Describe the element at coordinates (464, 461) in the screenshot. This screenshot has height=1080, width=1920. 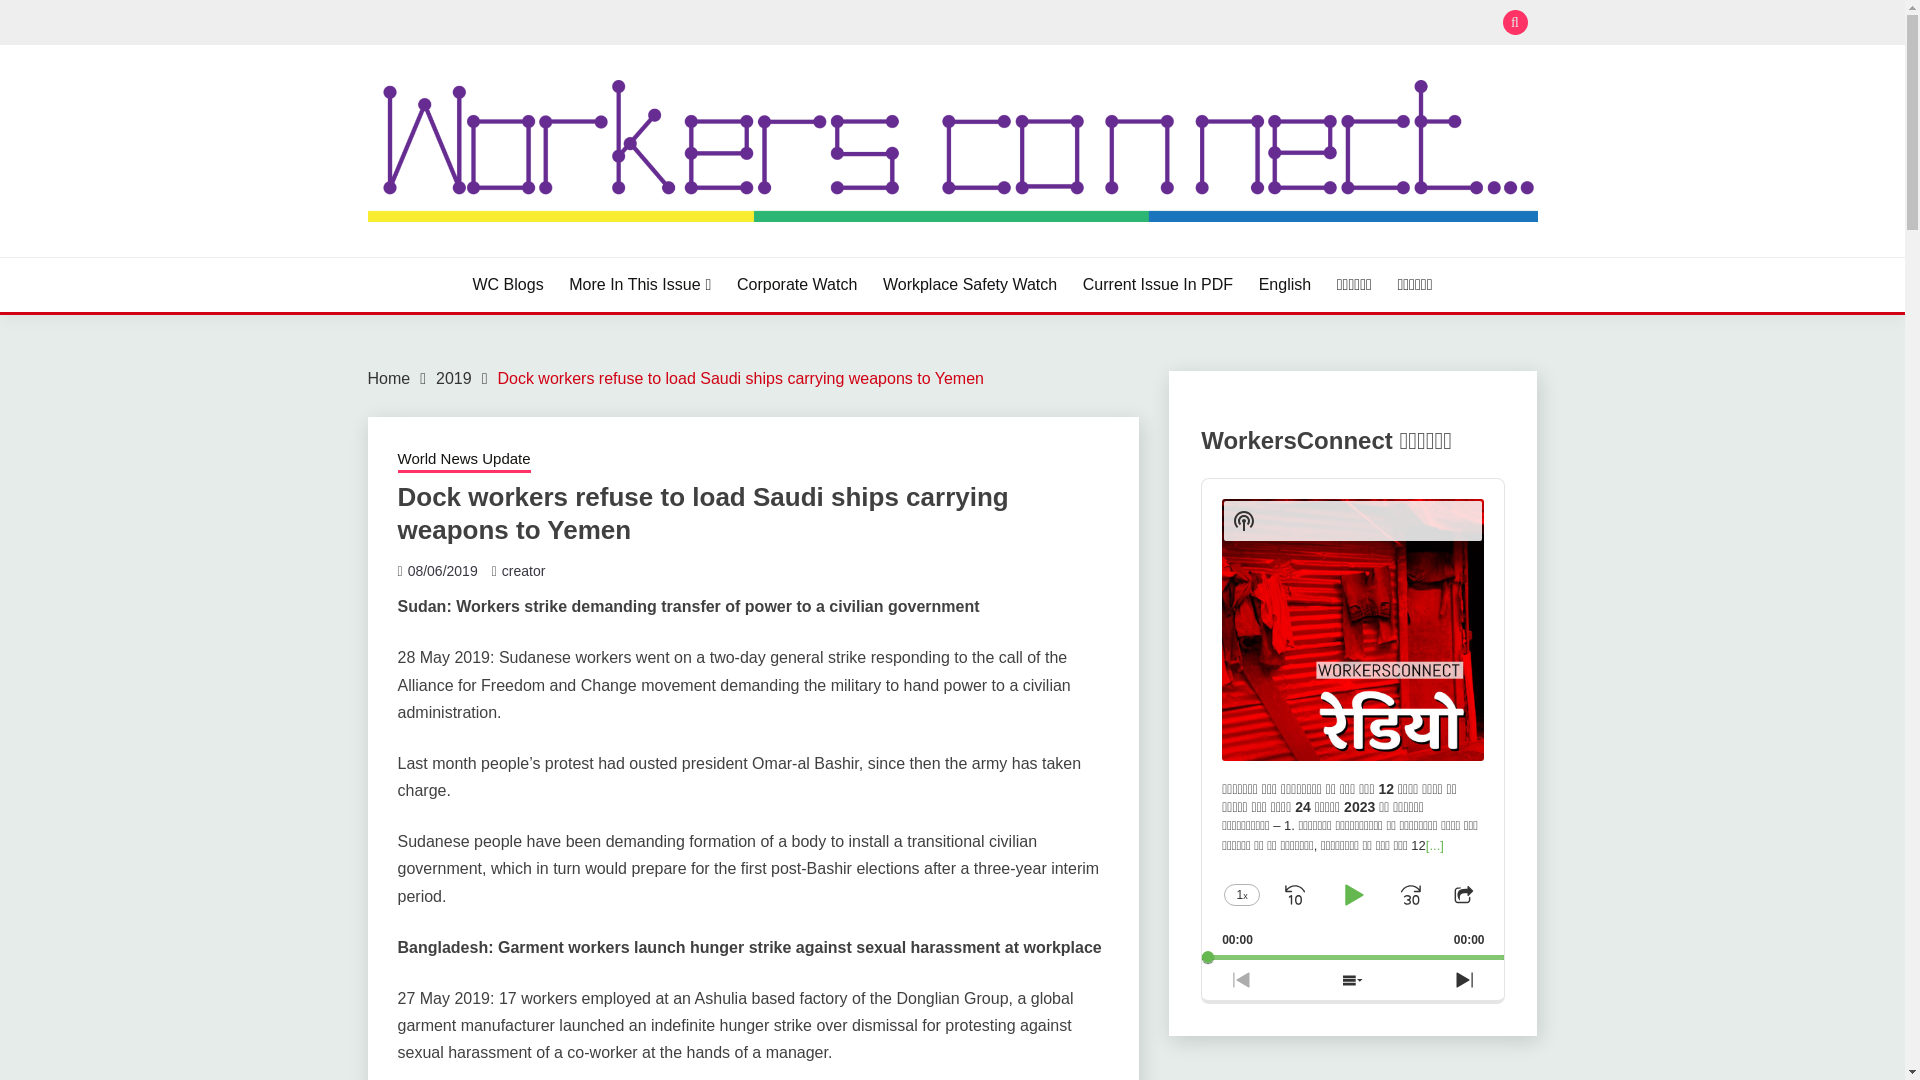
I see `World News Update` at that location.